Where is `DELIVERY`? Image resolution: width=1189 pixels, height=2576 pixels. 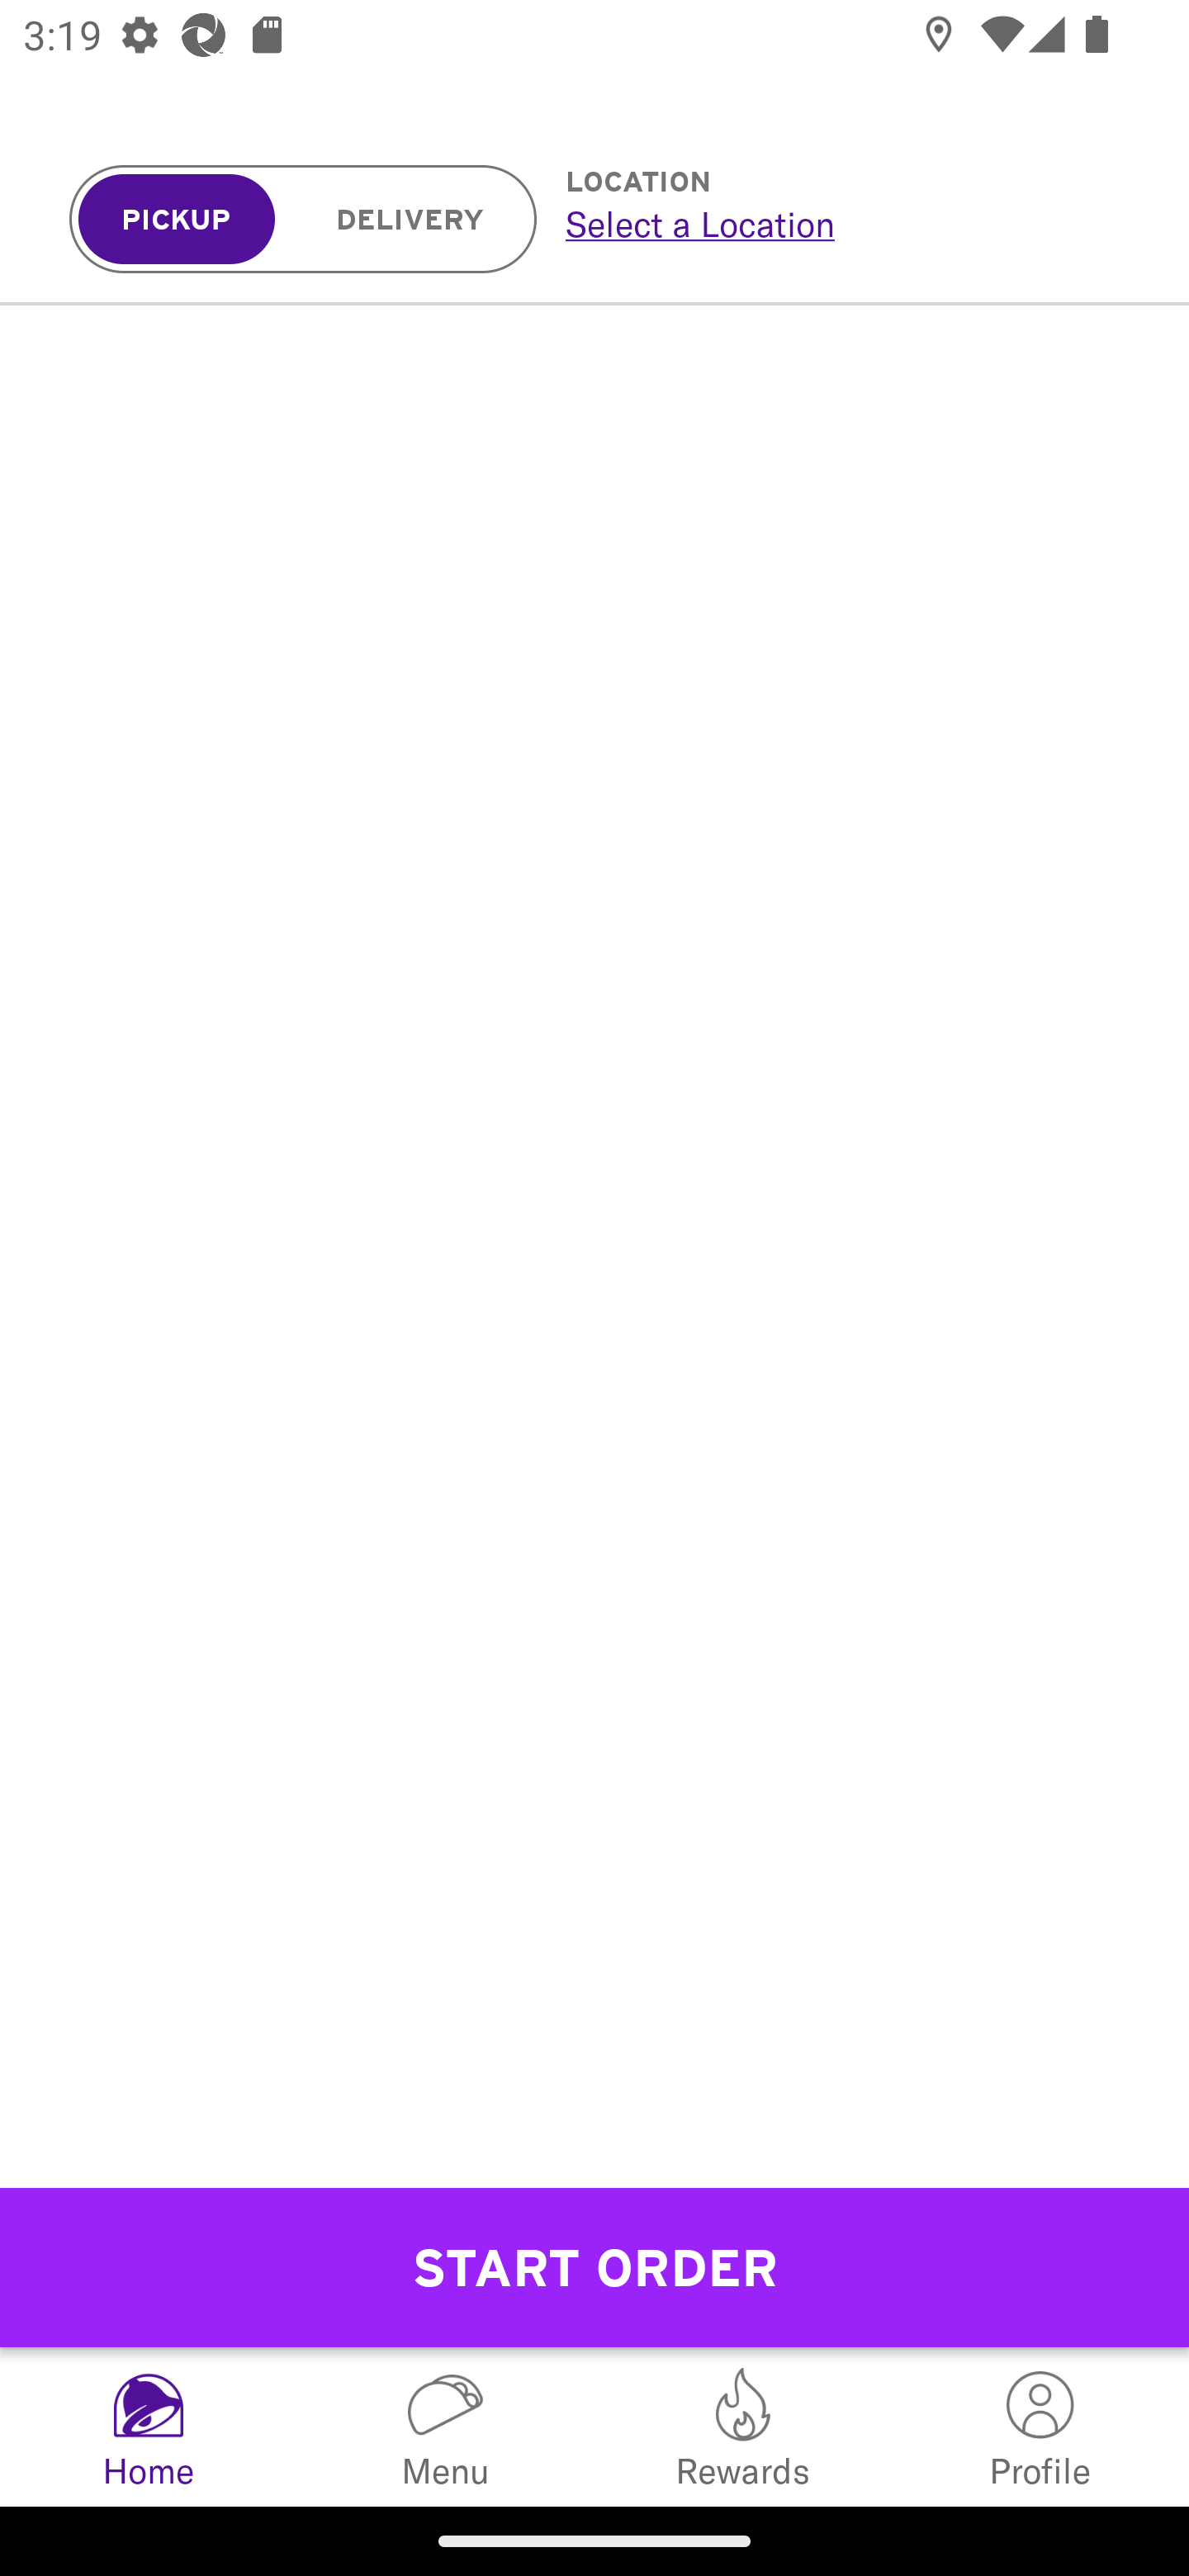
DELIVERY is located at coordinates (410, 220).